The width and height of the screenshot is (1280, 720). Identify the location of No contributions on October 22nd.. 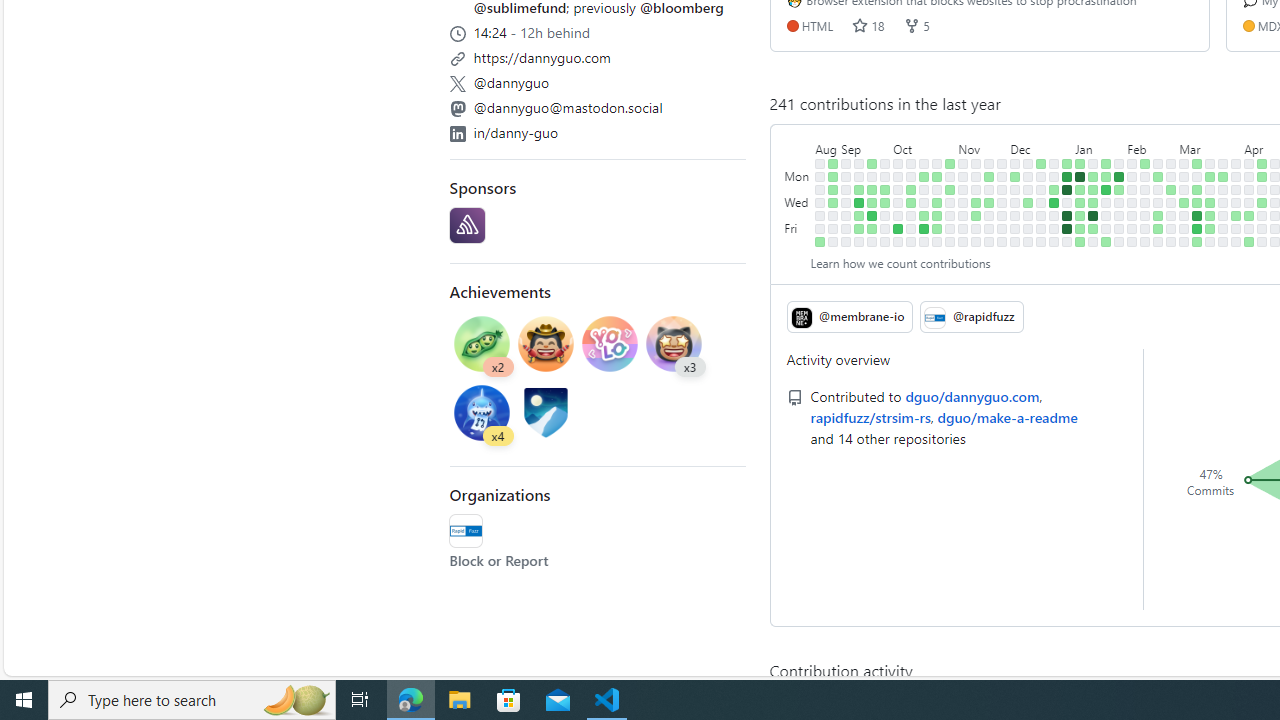
(937, 163).